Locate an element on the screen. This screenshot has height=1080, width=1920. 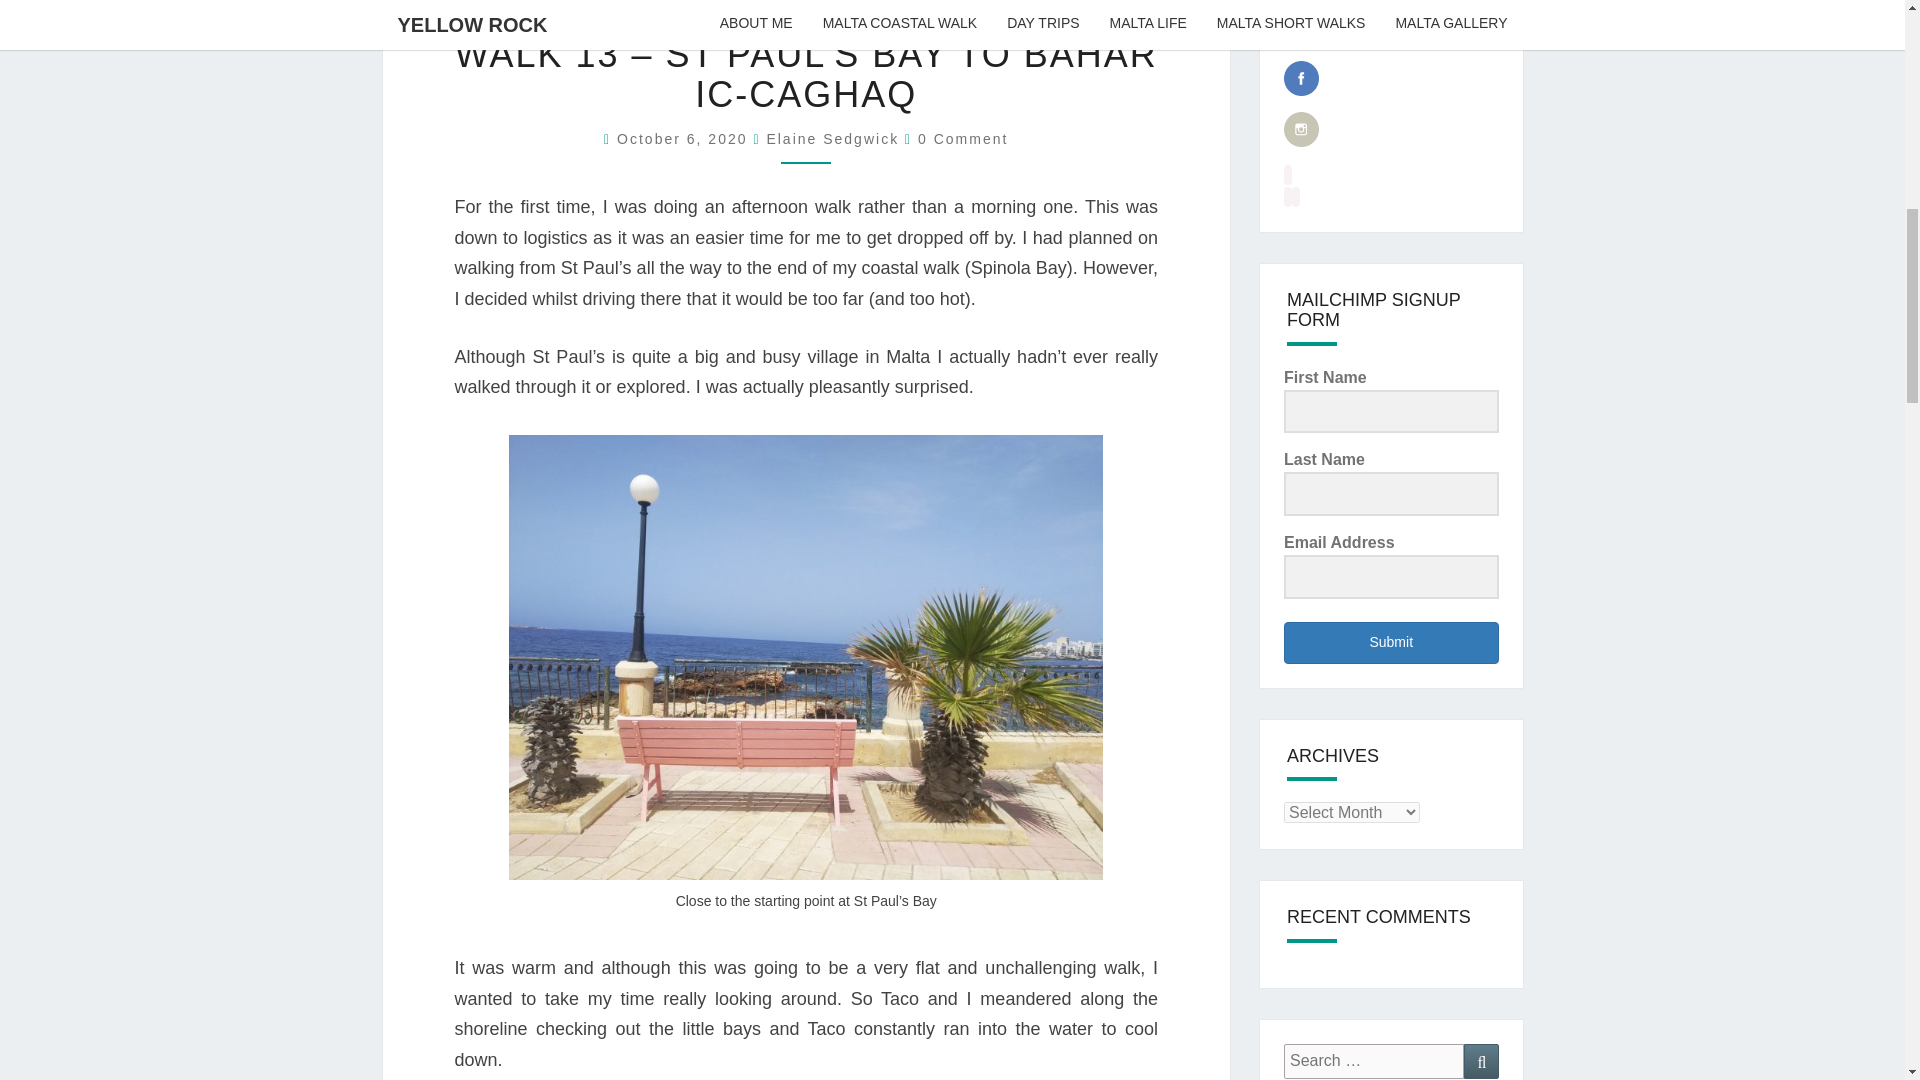
Instagram is located at coordinates (1302, 129).